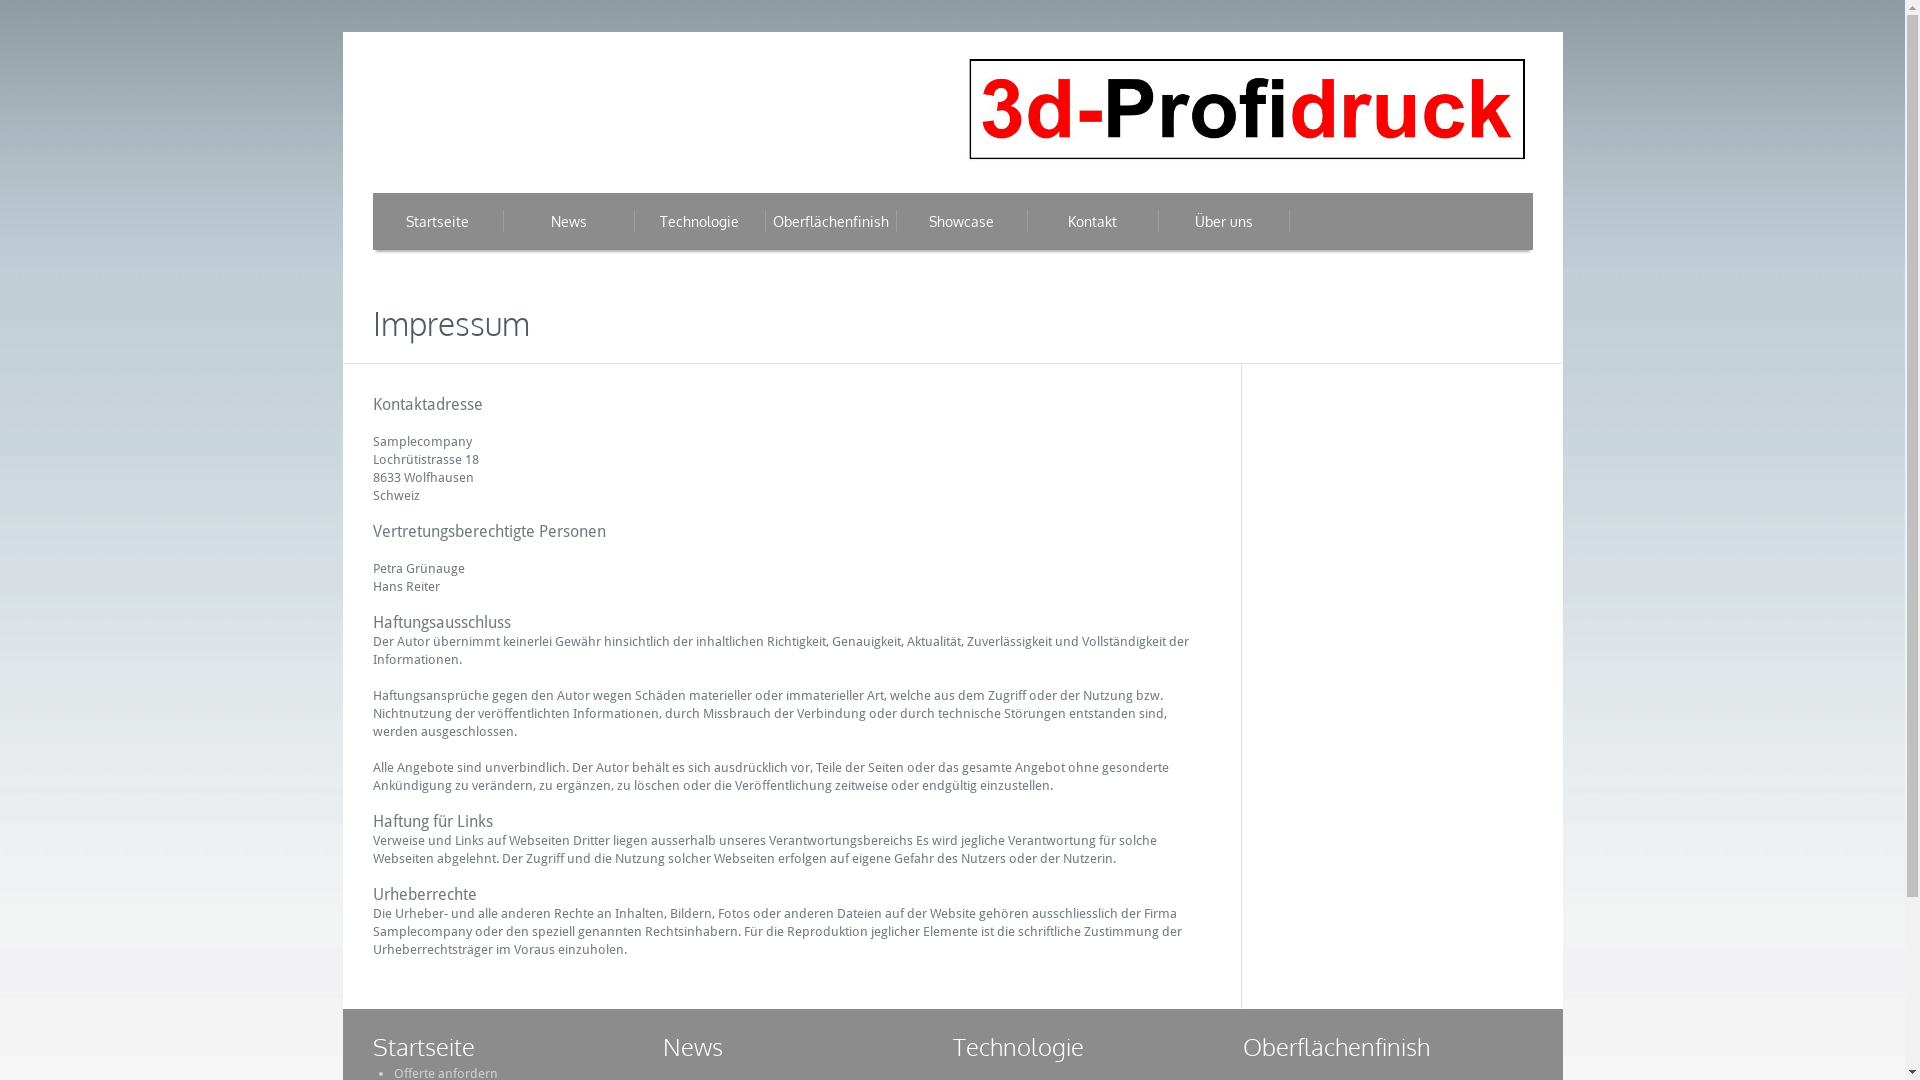 This screenshot has width=1920, height=1080. Describe the element at coordinates (700, 222) in the screenshot. I see `Technologie` at that location.